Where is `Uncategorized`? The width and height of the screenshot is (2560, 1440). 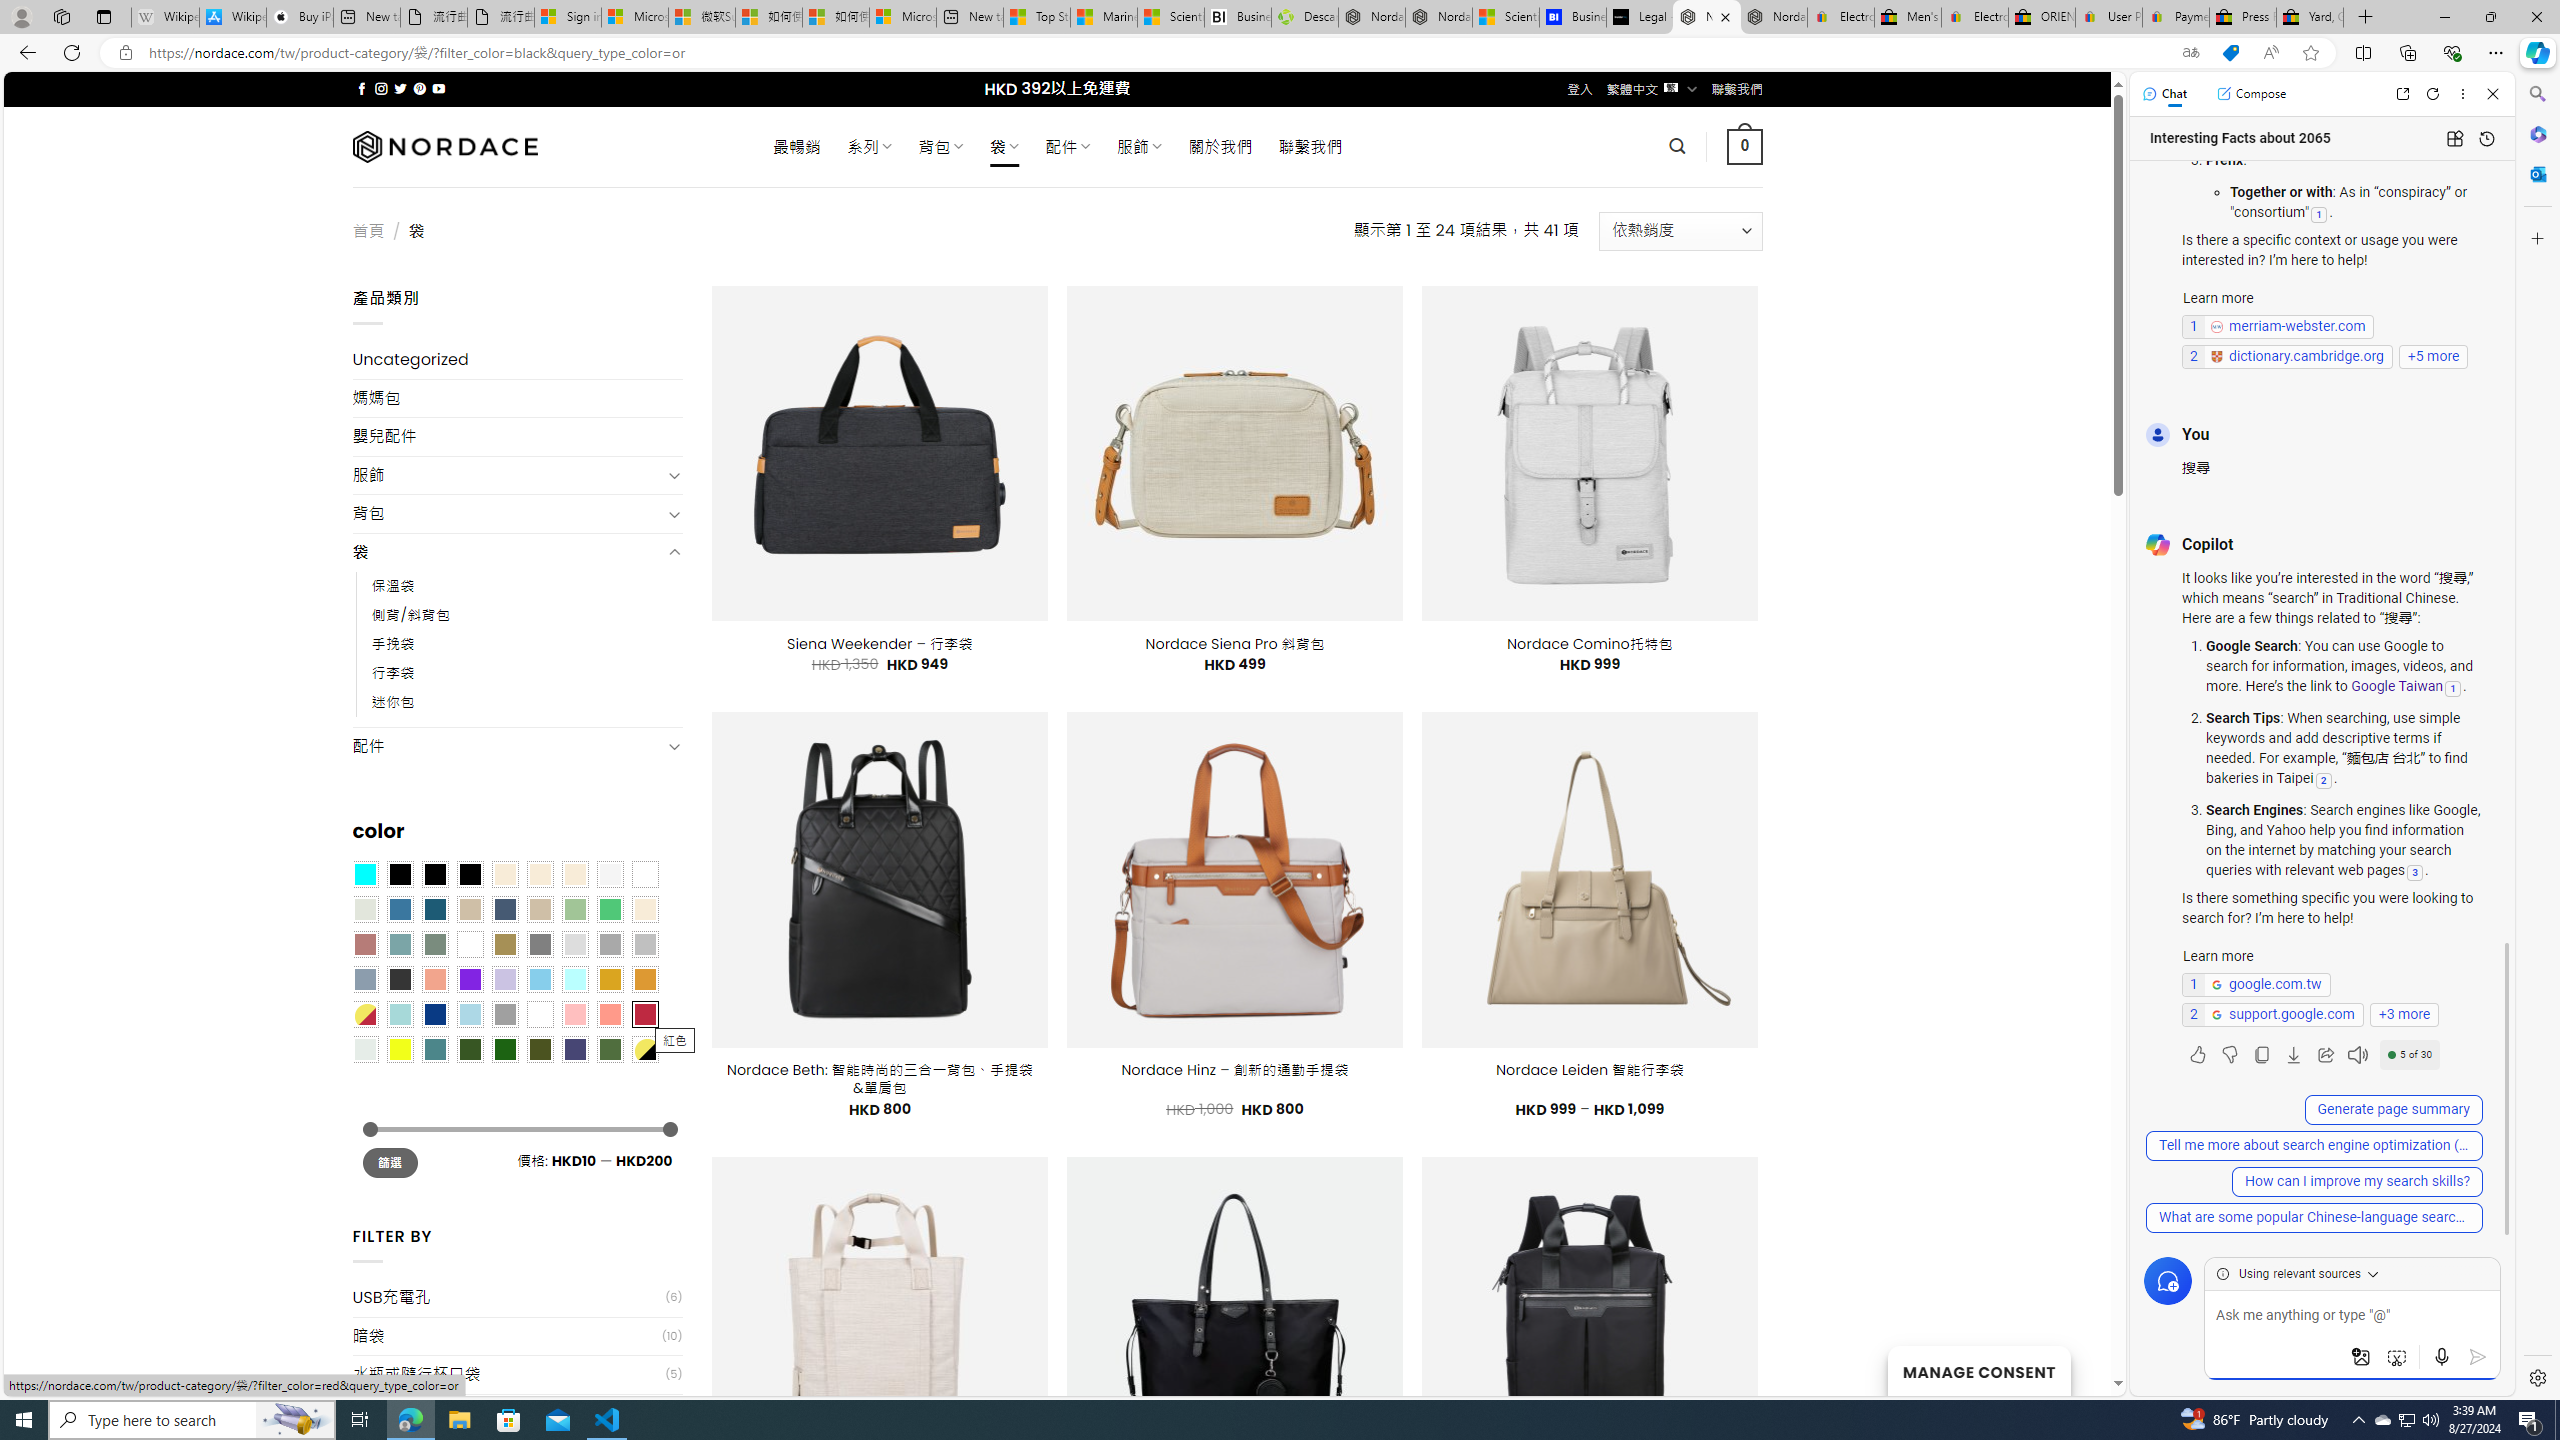
Uncategorized is located at coordinates (518, 360).